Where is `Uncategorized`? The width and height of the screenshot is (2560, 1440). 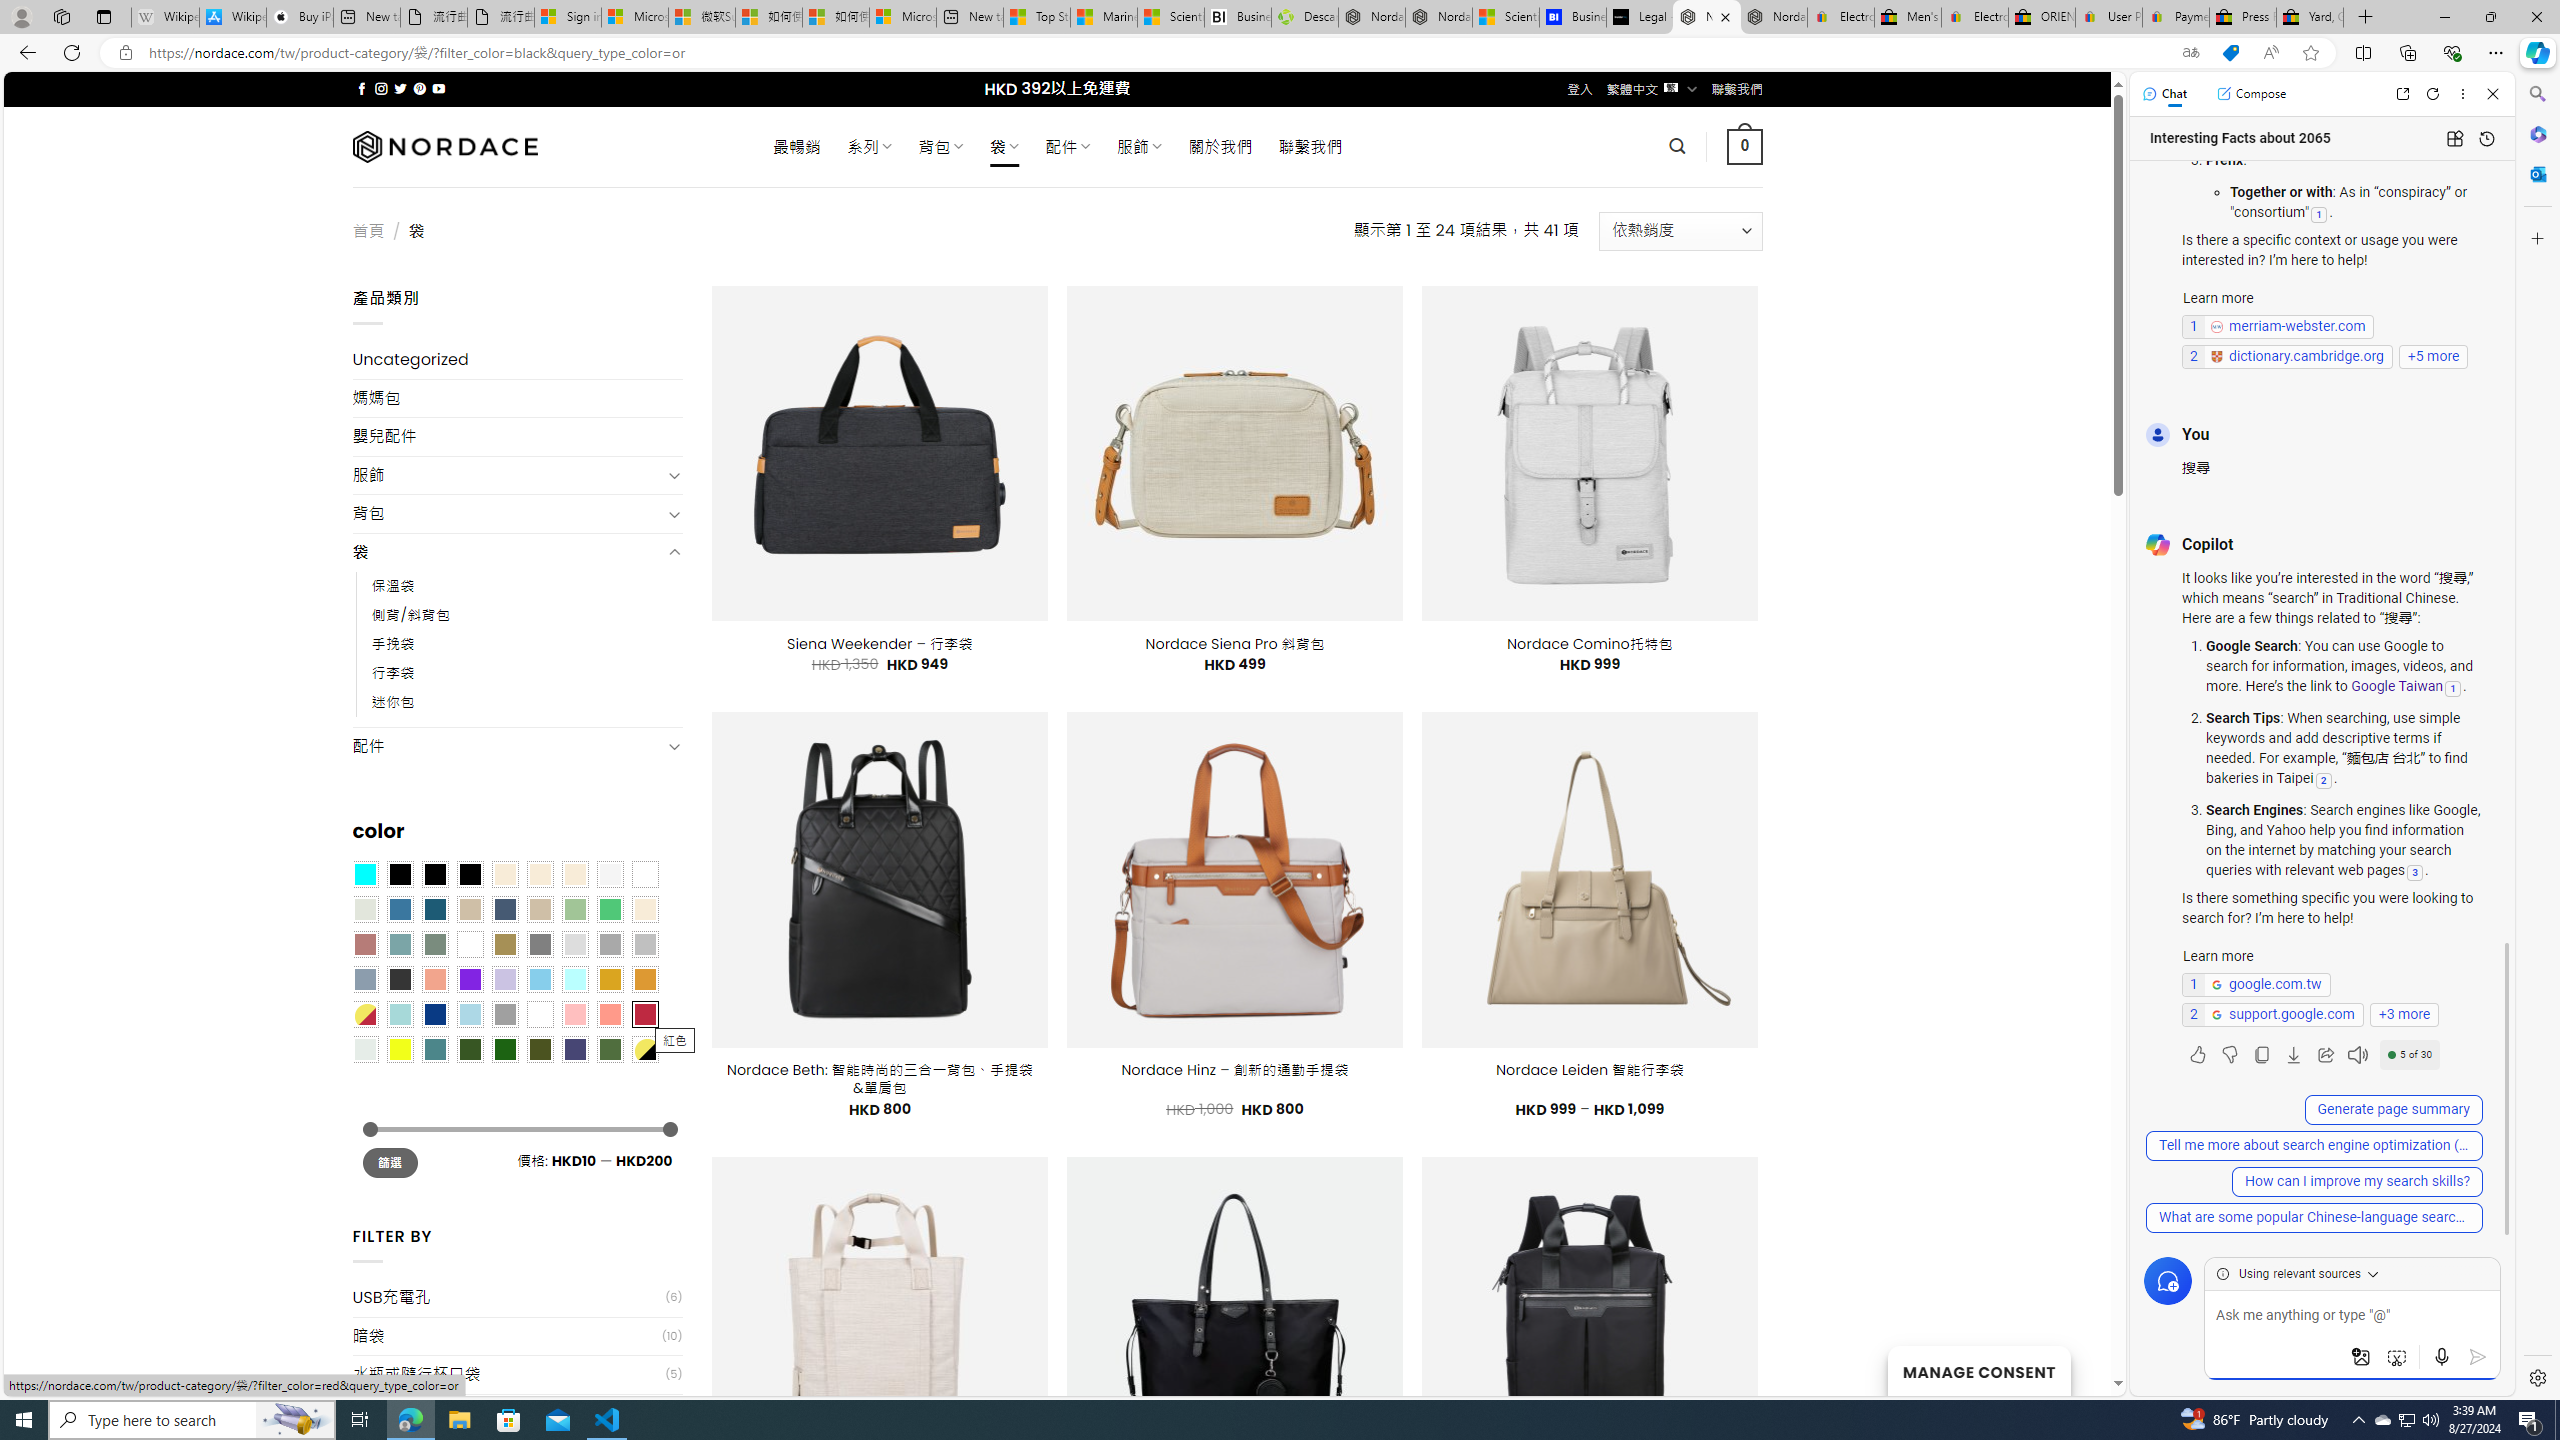
Uncategorized is located at coordinates (518, 360).